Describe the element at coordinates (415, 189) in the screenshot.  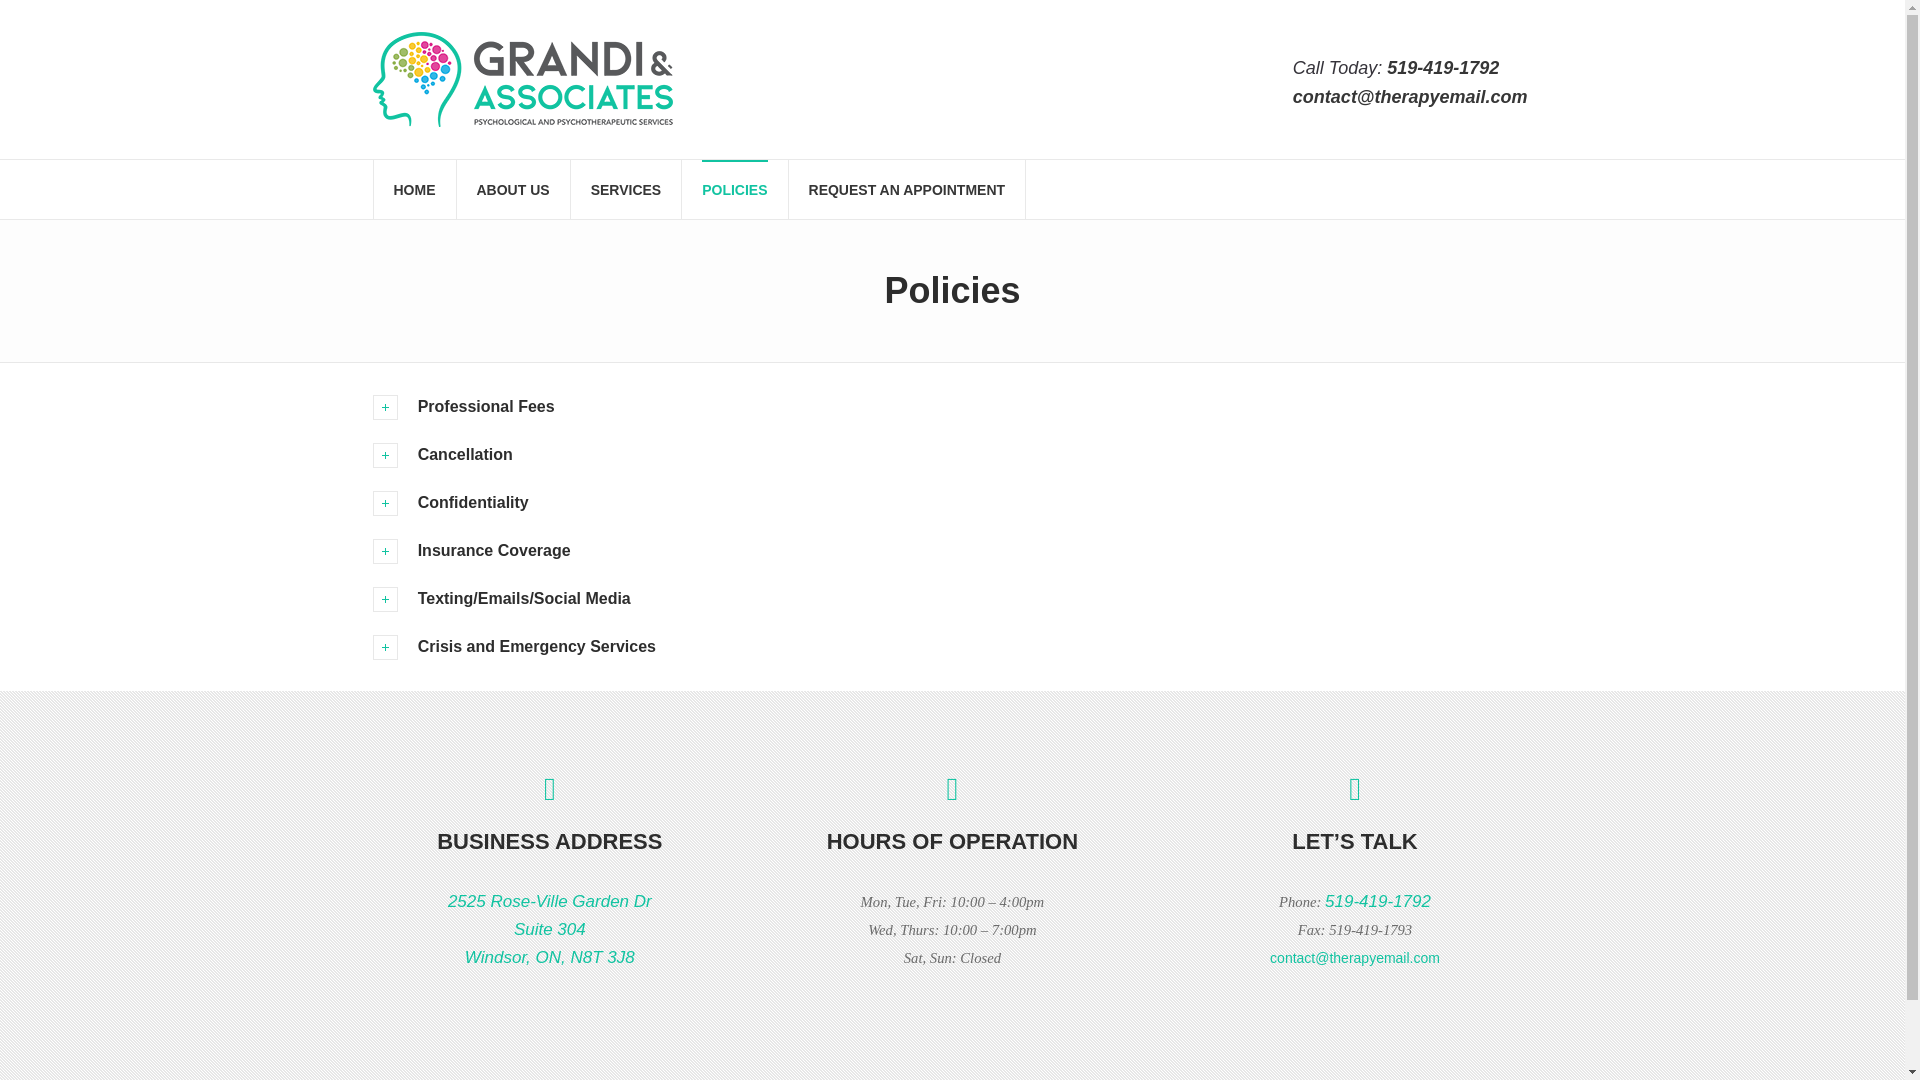
I see `HOME` at that location.